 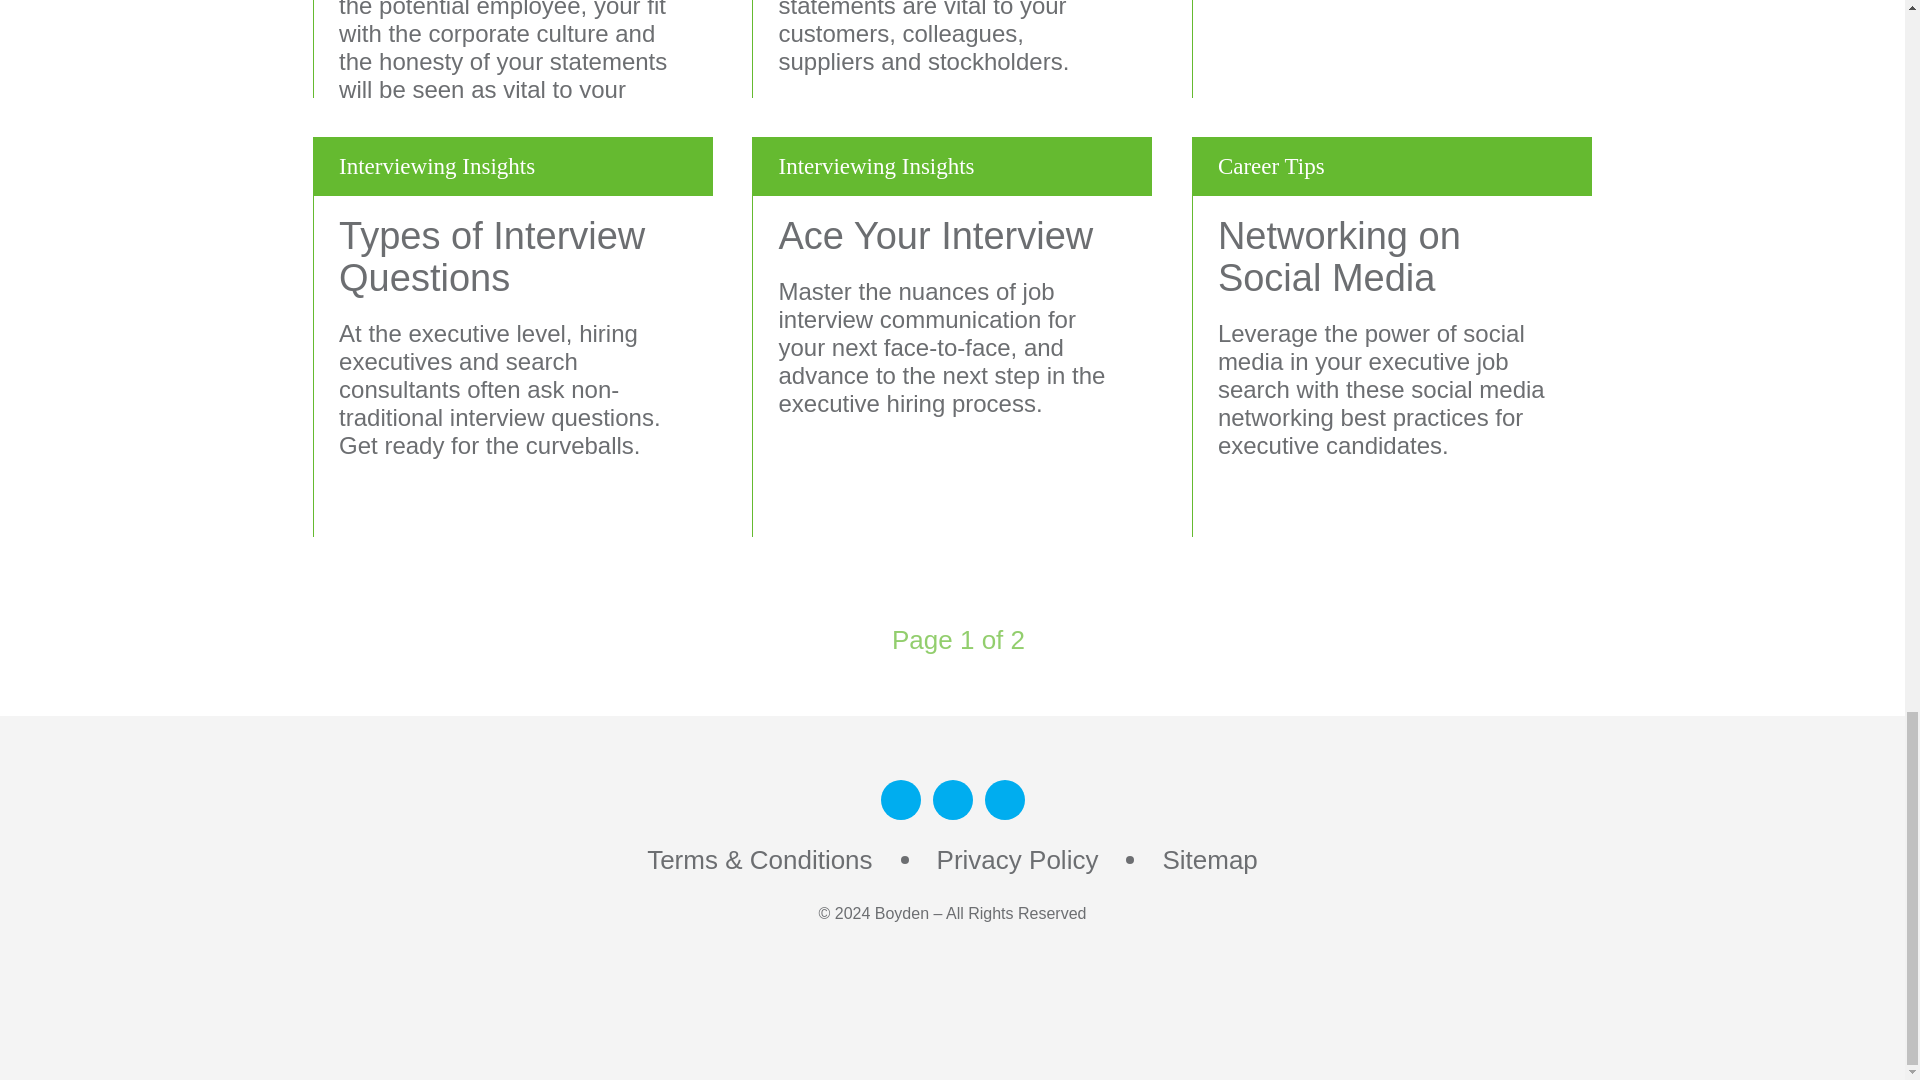 I want to click on Follow Us on Facebook, so click(x=951, y=799).